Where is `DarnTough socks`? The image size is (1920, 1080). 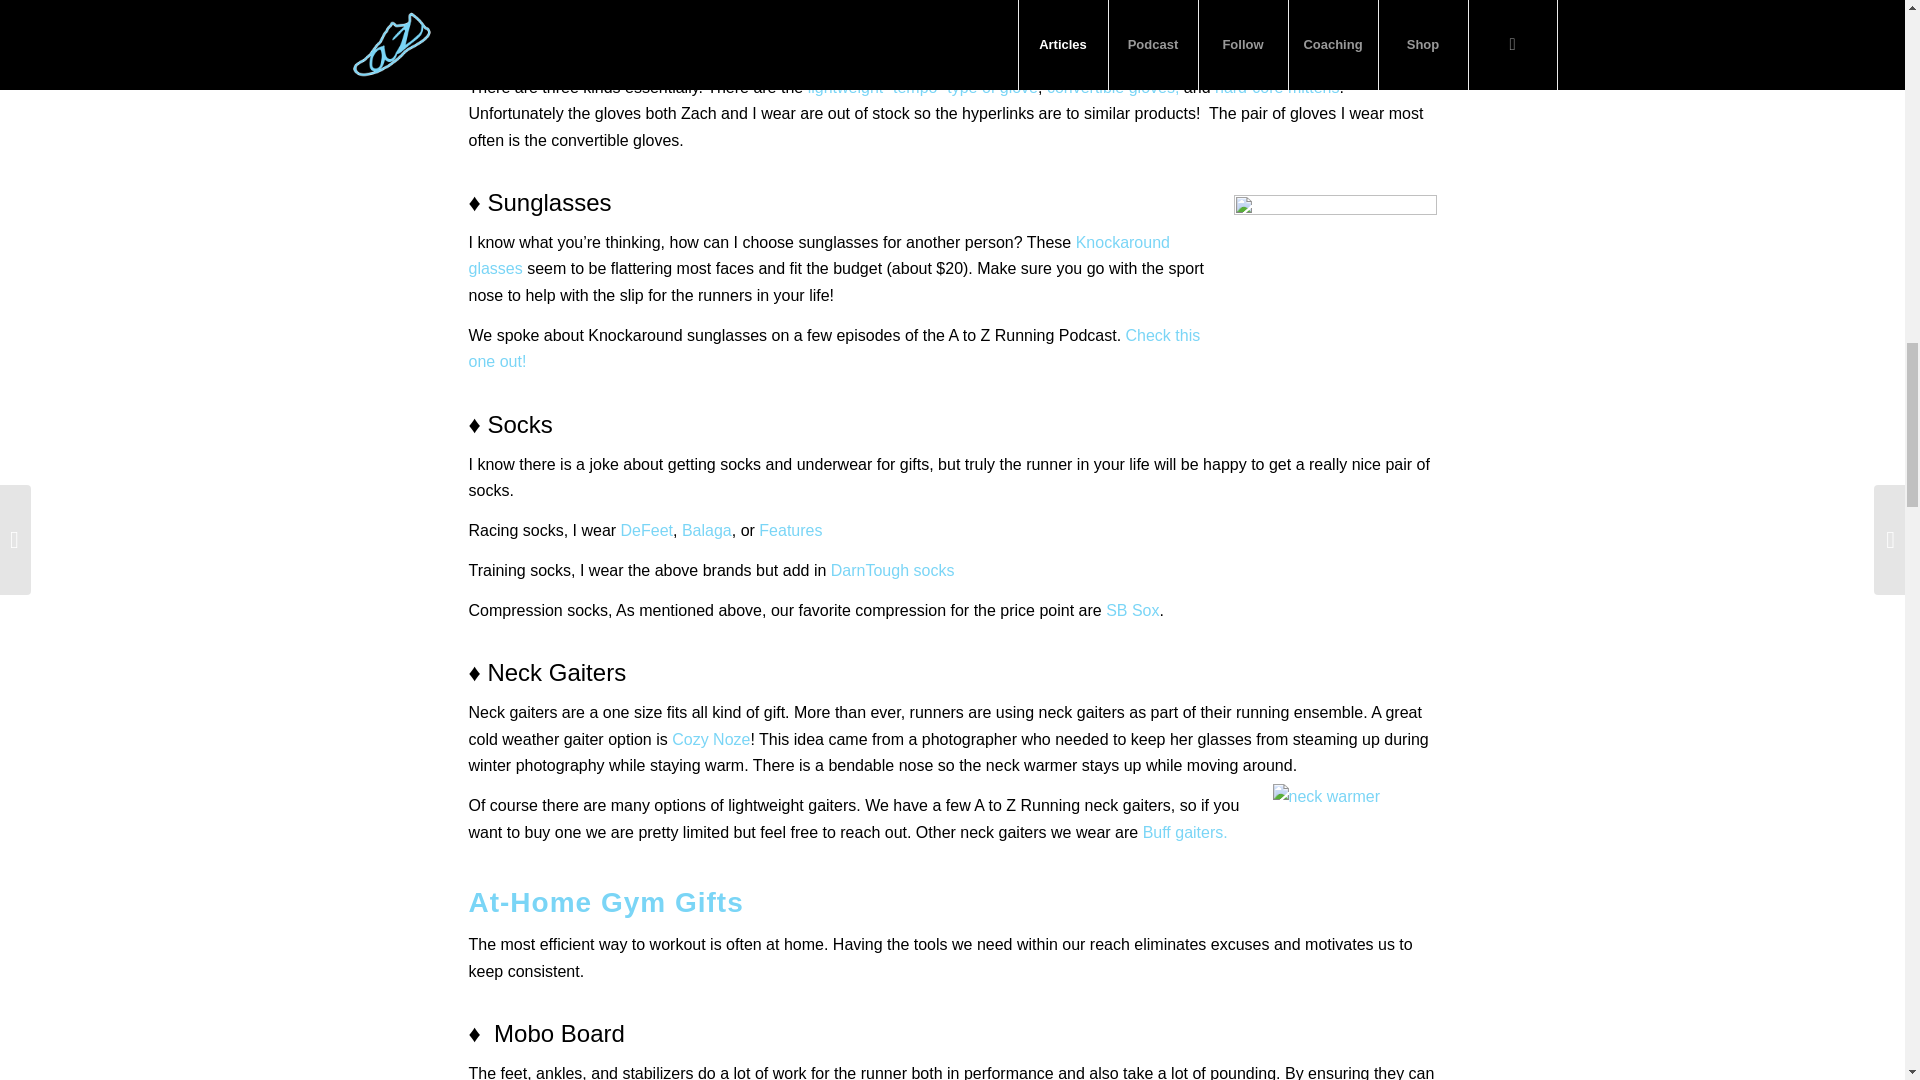 DarnTough socks is located at coordinates (892, 570).